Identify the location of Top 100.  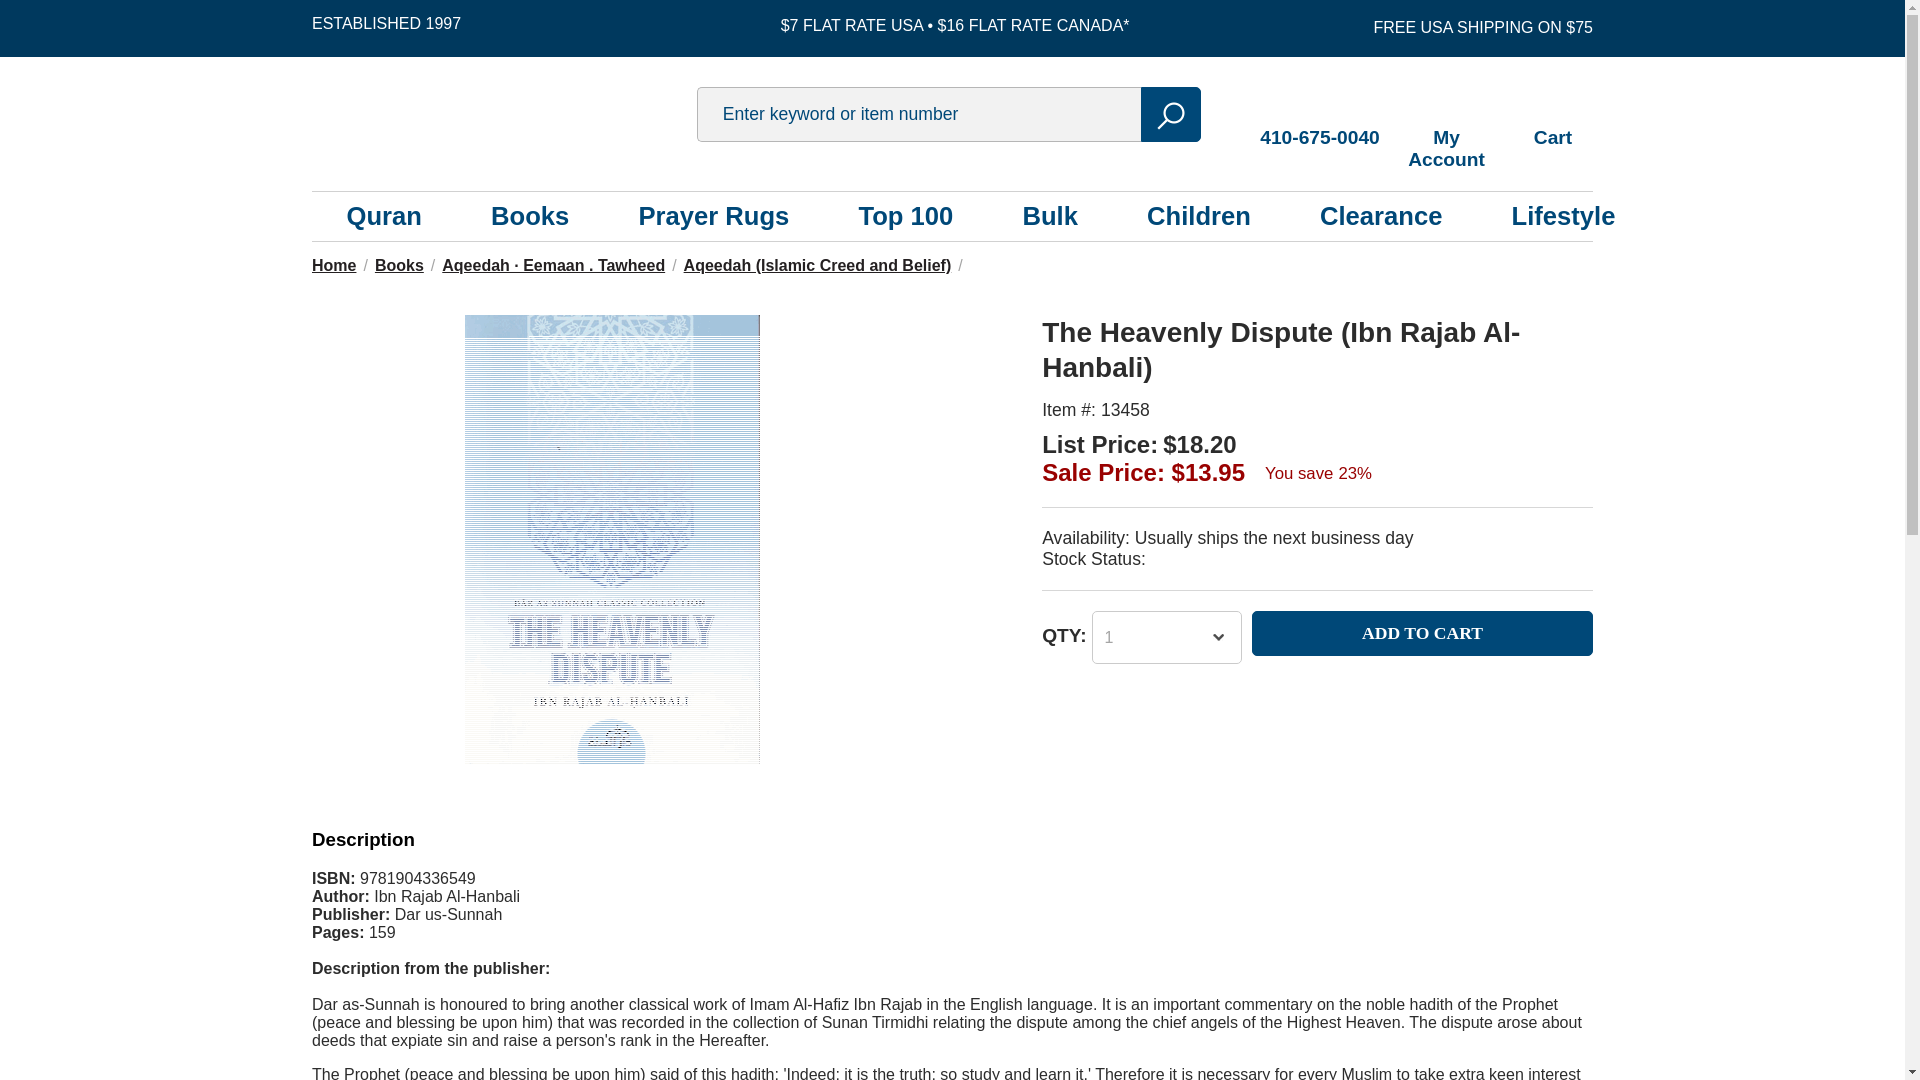
(905, 216).